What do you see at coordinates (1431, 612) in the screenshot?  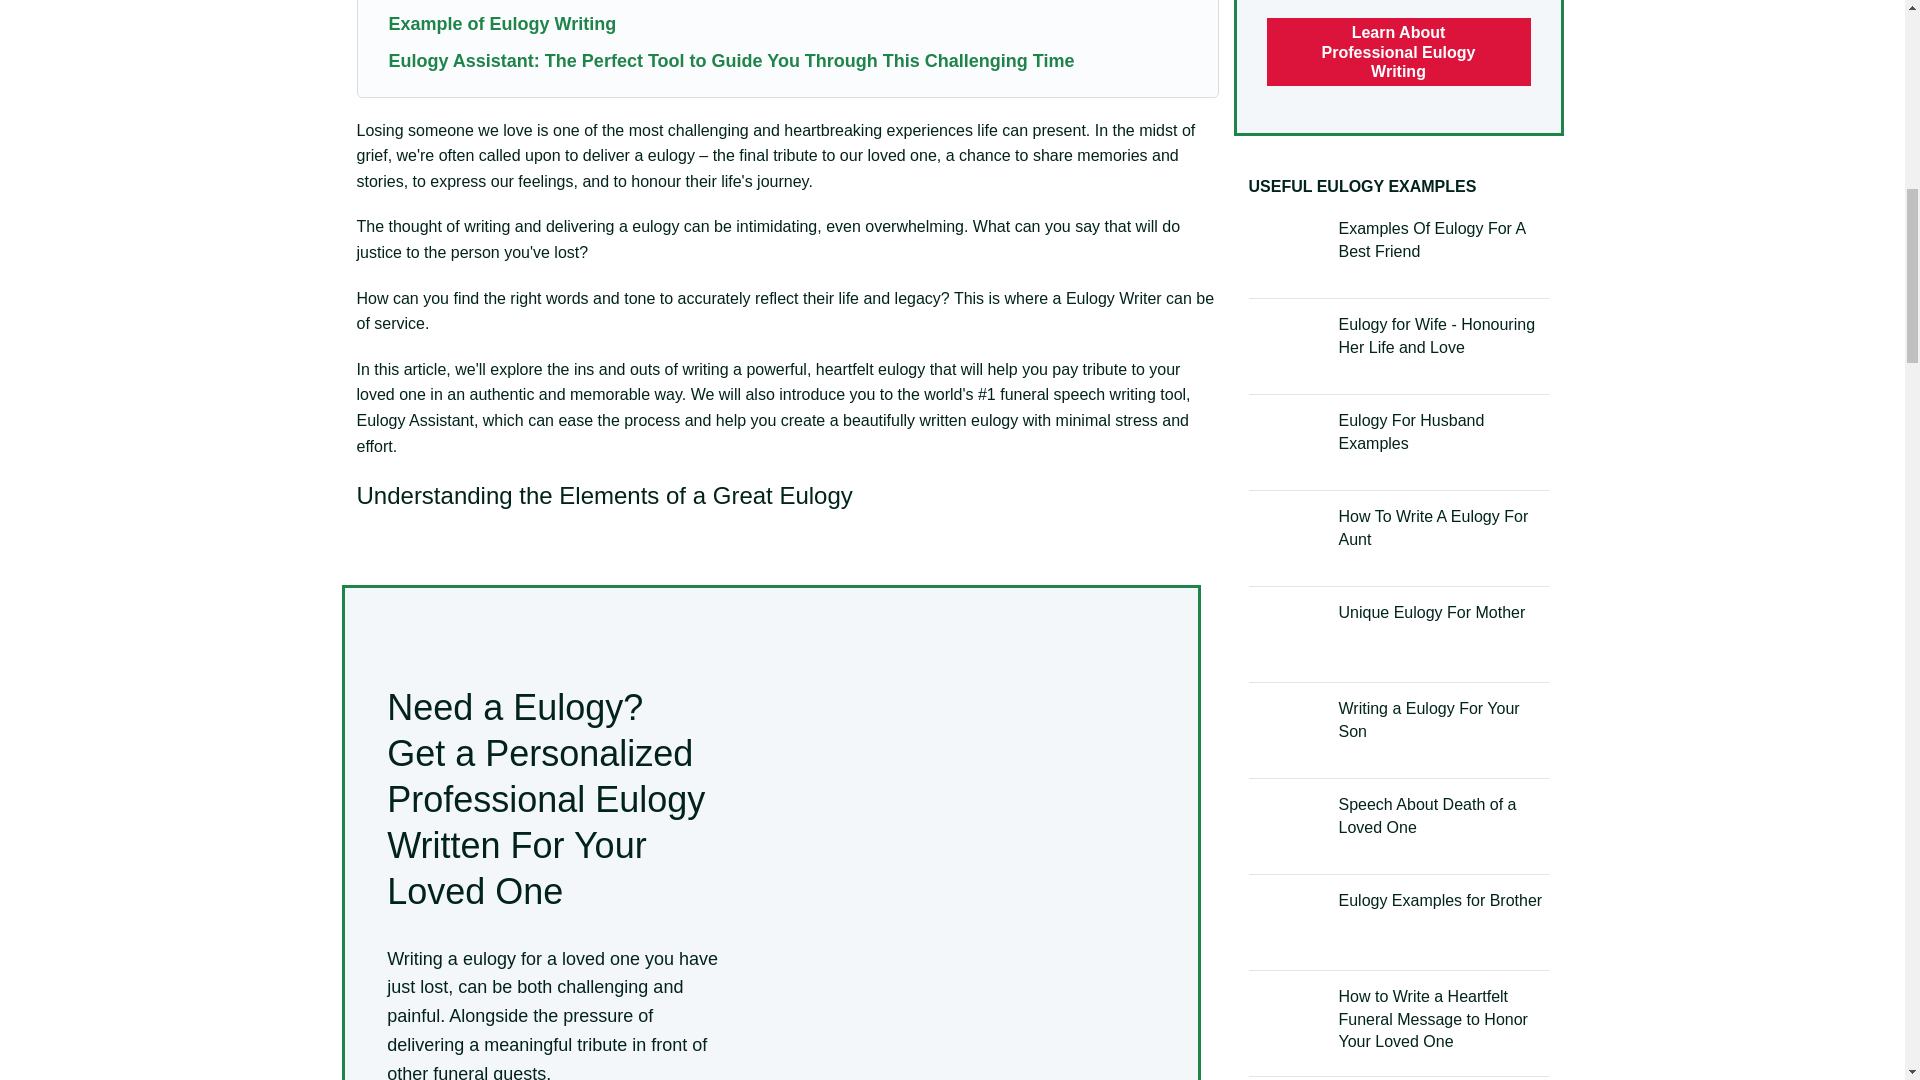 I see `Permalink to Unique Eulogy For Mother` at bounding box center [1431, 612].